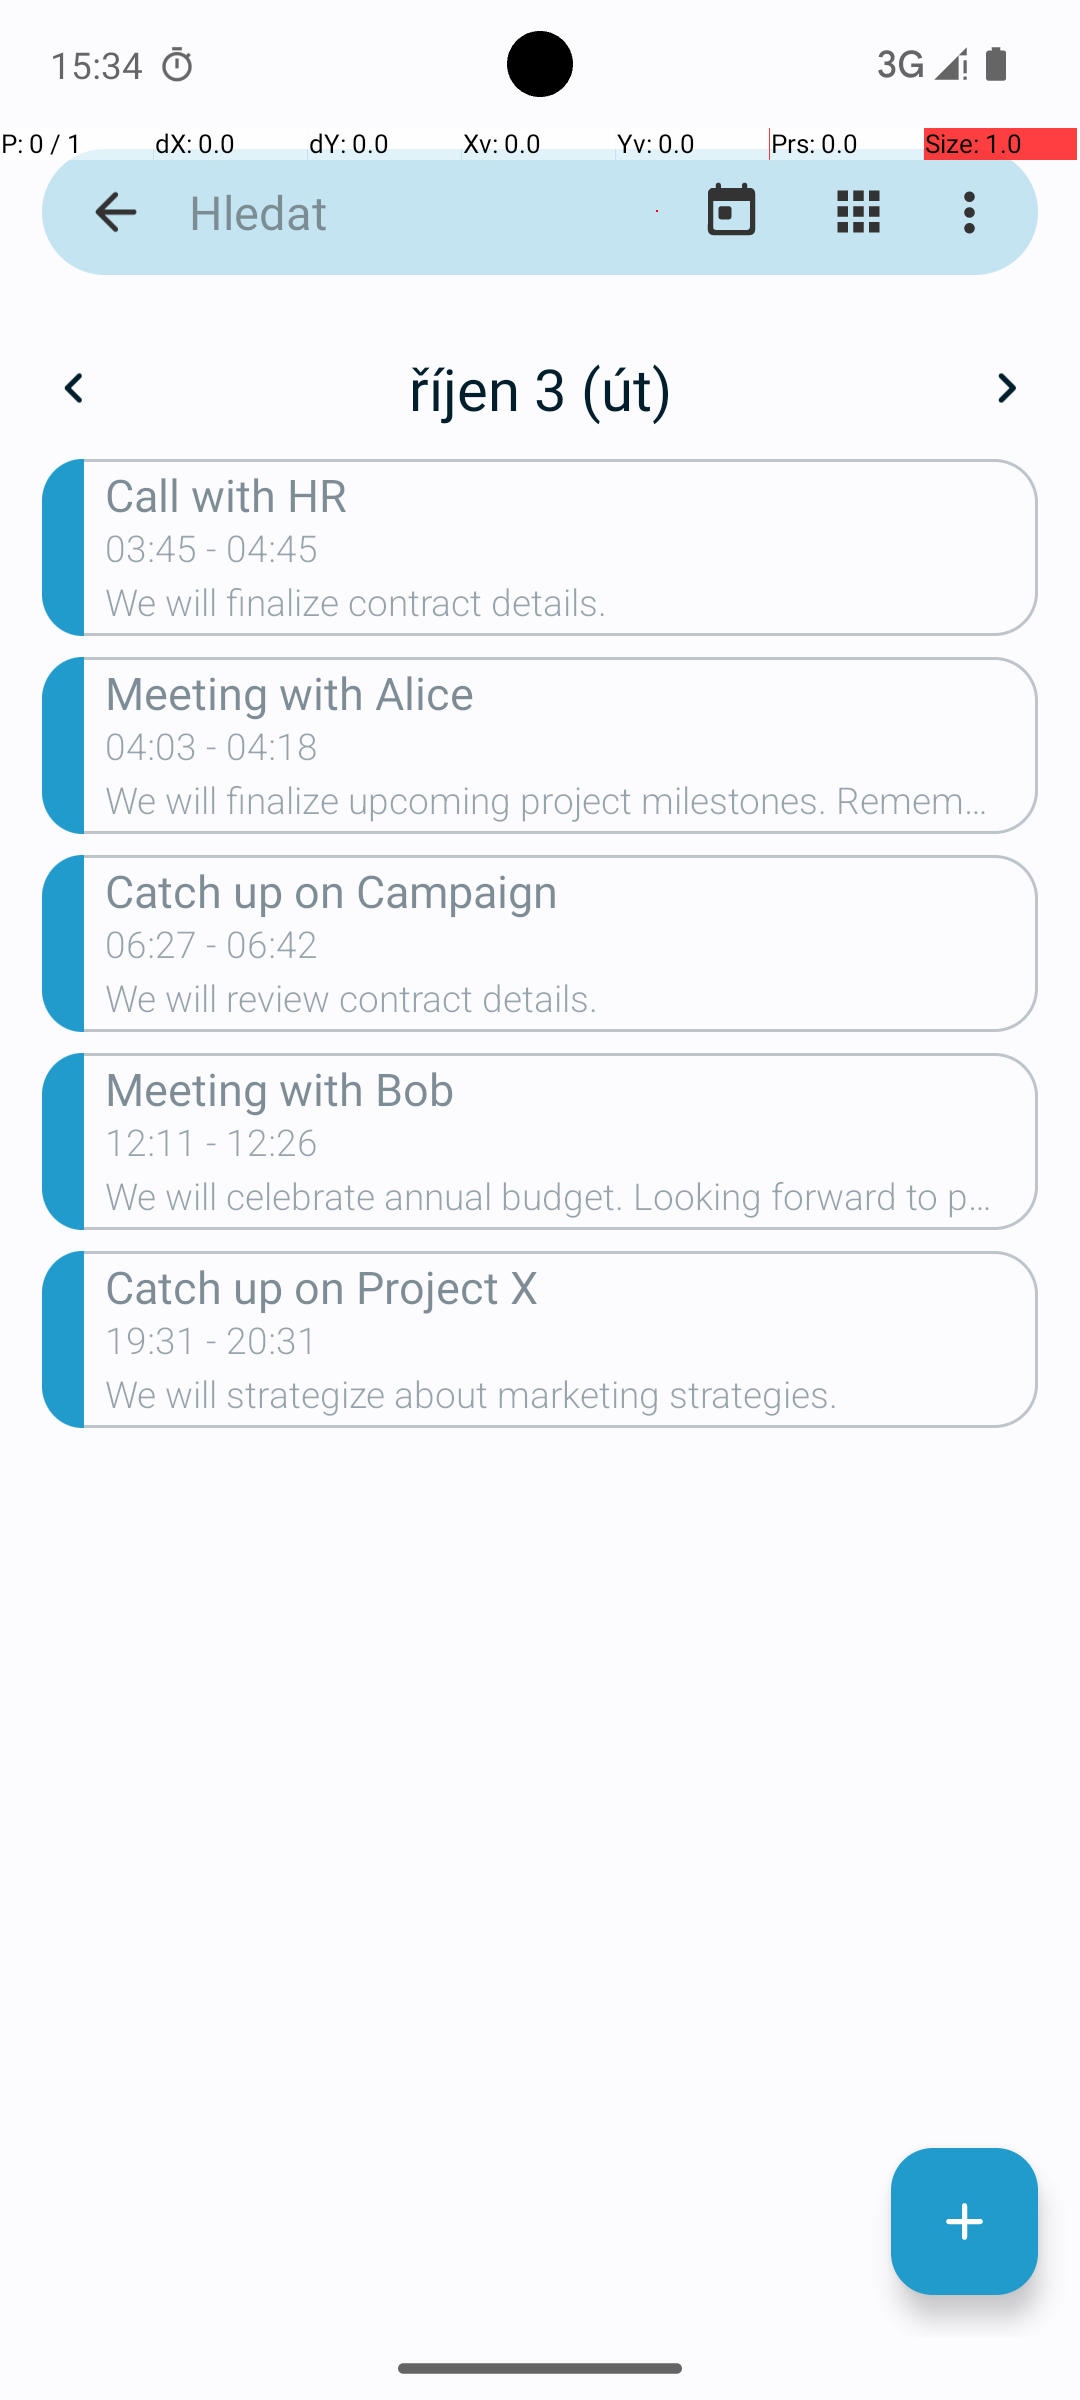 The width and height of the screenshot is (1080, 2400). What do you see at coordinates (540, 490) in the screenshot?
I see `ÚNOR` at bounding box center [540, 490].